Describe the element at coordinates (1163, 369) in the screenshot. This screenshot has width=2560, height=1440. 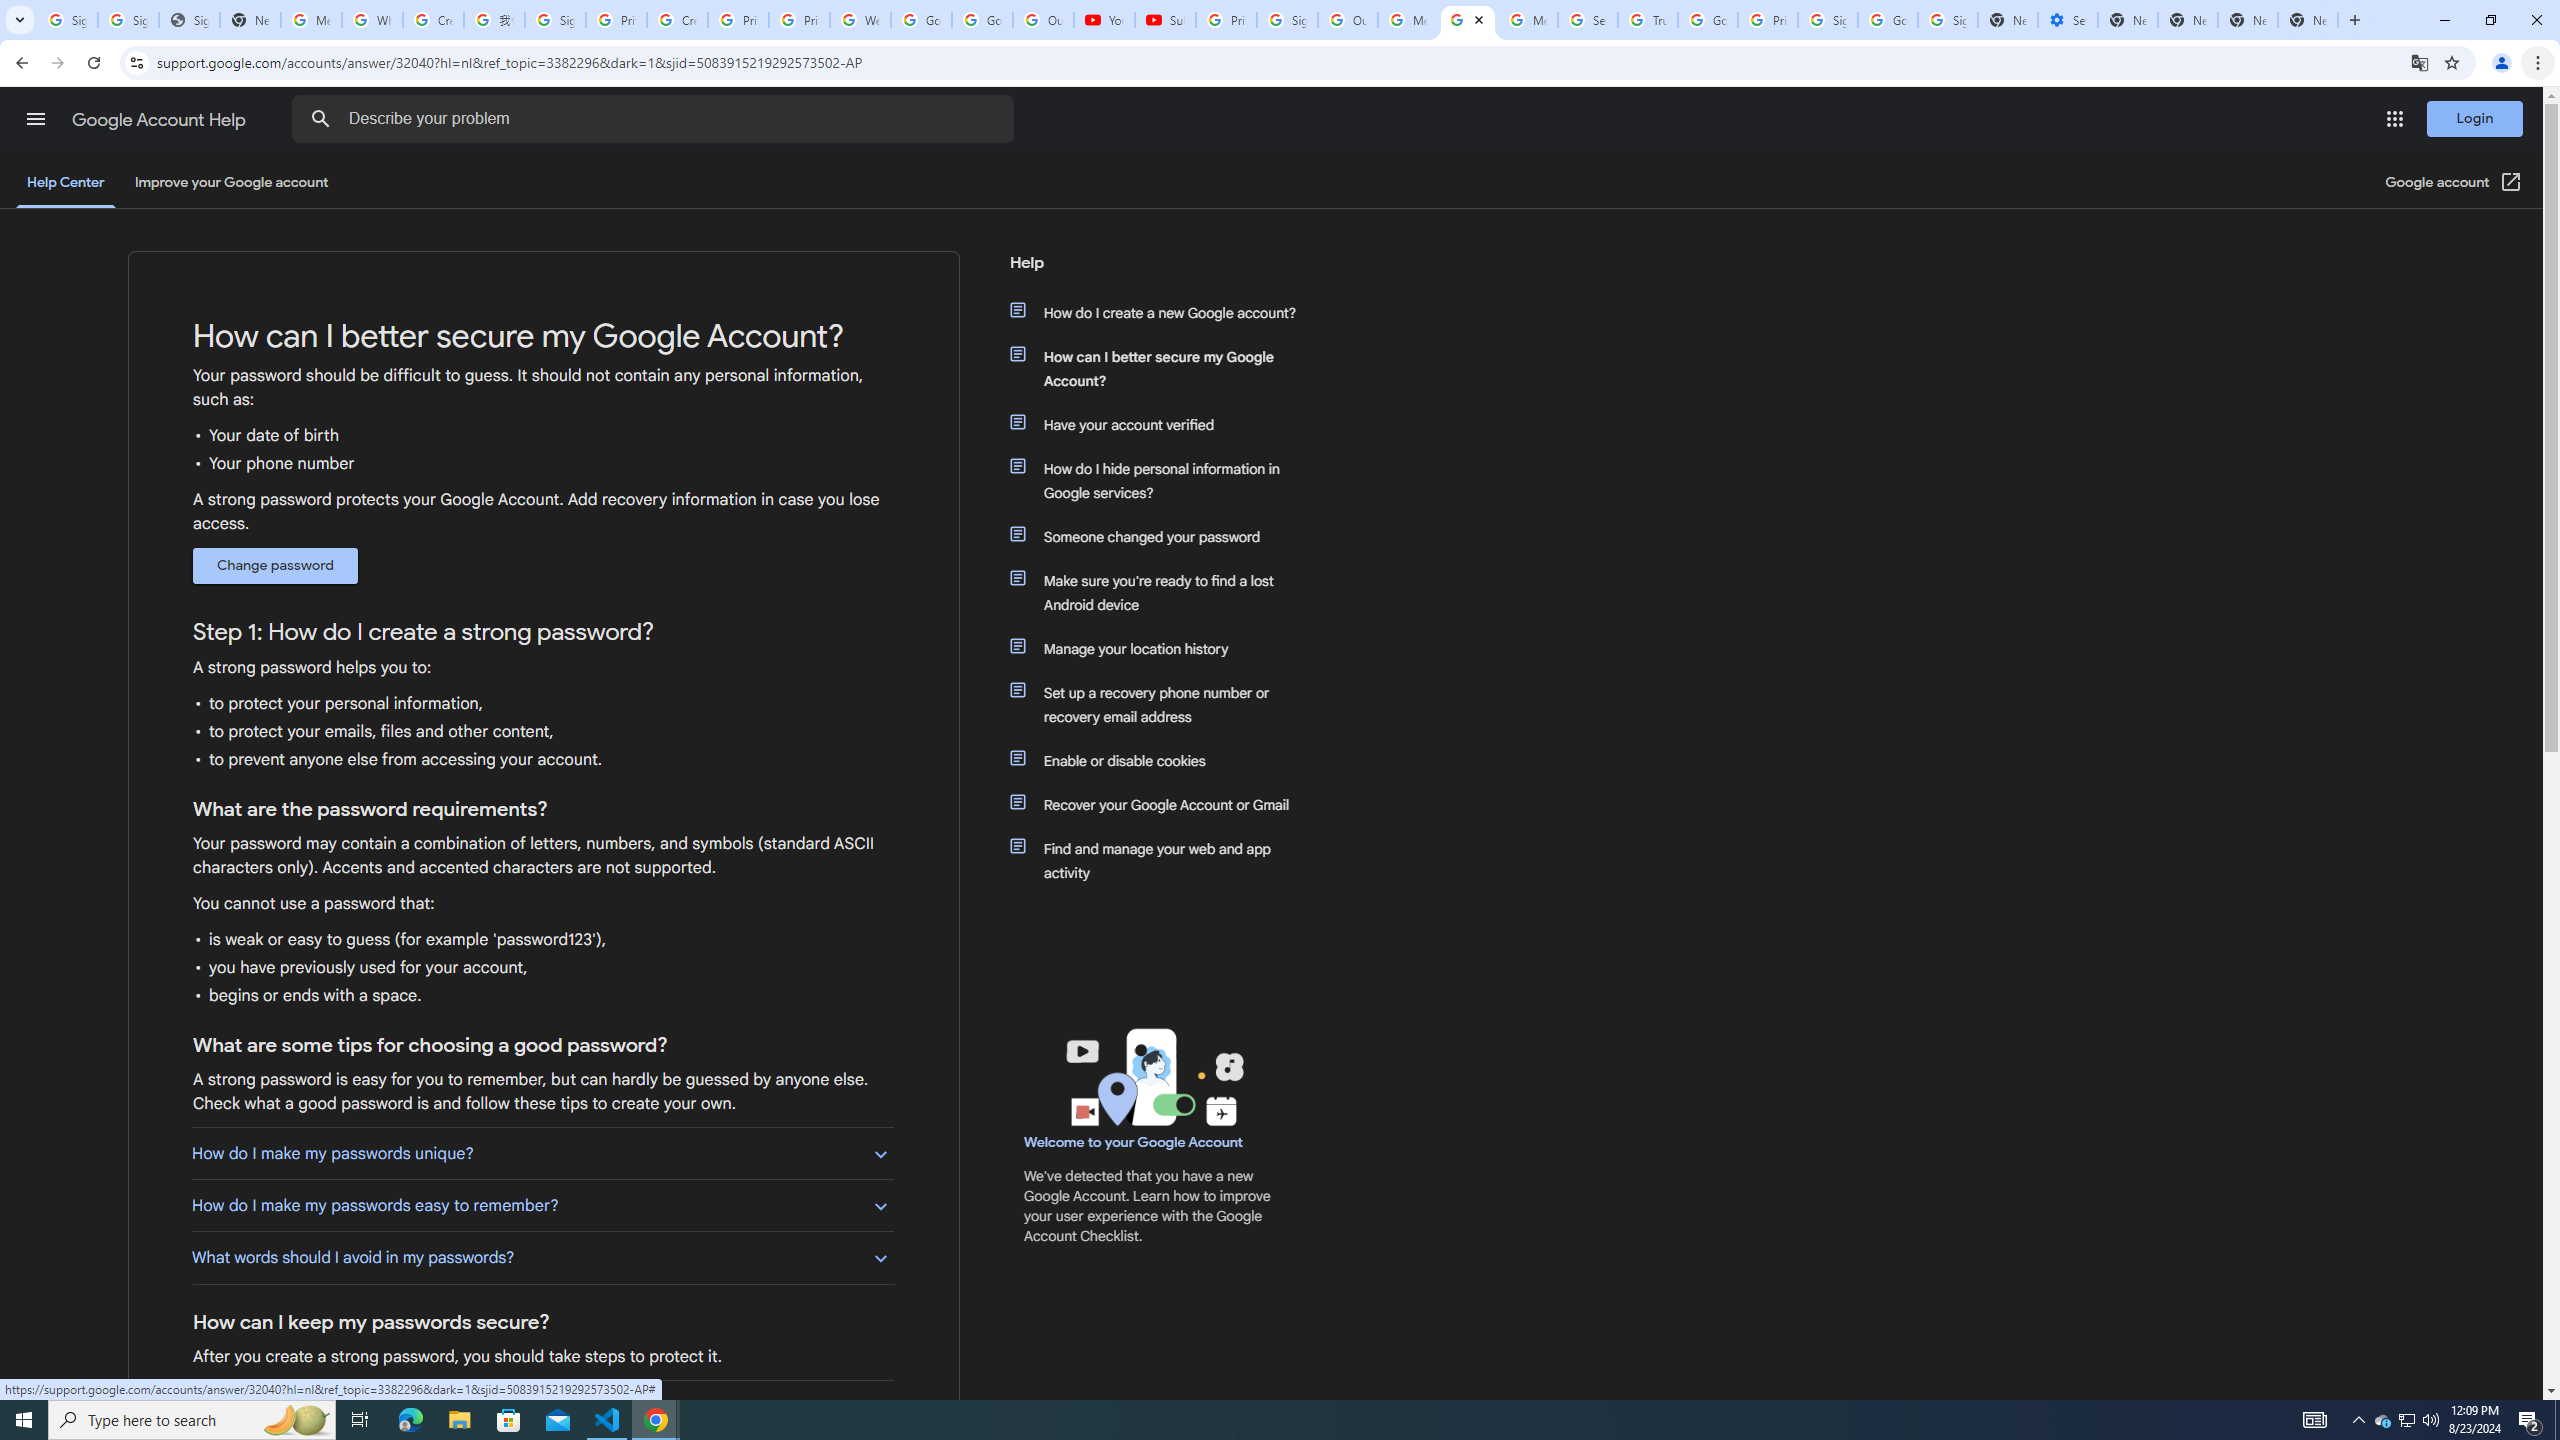
I see `How can I better secure my Google Account?` at that location.